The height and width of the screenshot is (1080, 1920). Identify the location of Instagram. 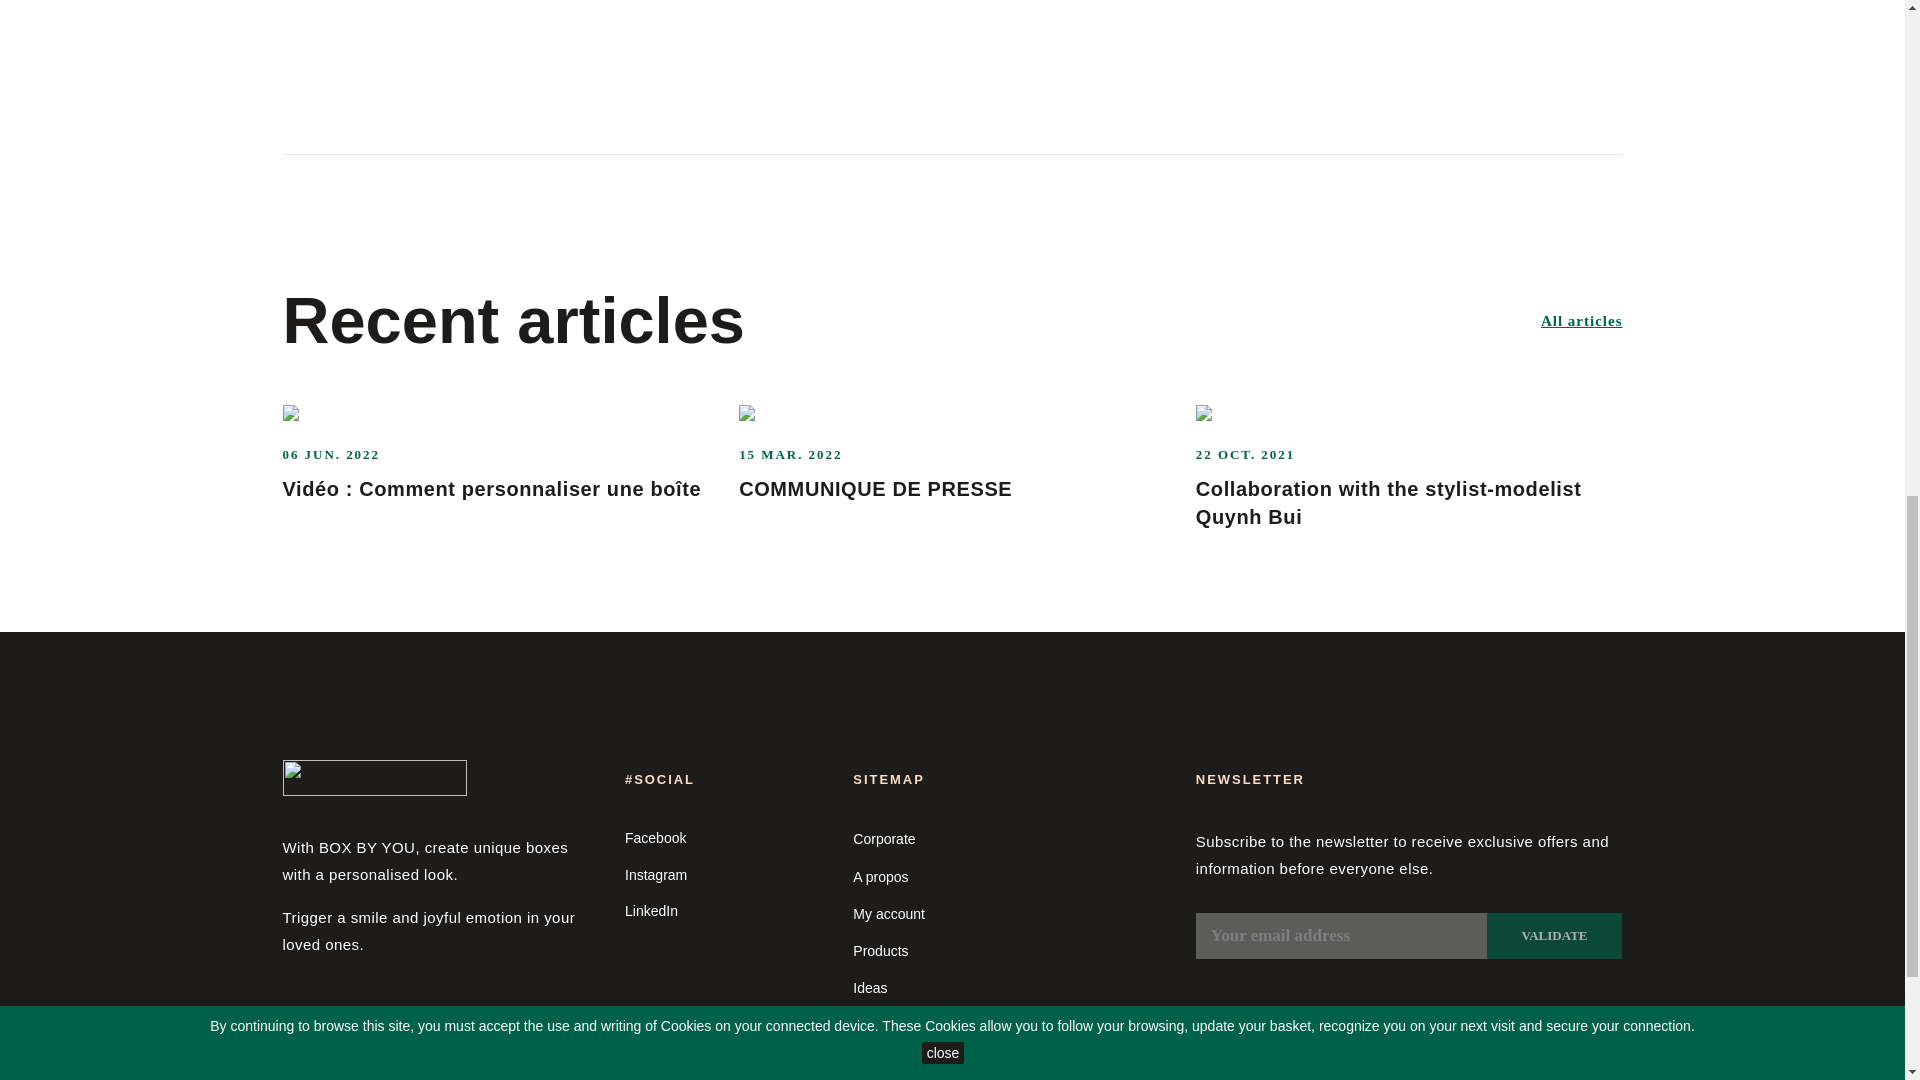
(724, 875).